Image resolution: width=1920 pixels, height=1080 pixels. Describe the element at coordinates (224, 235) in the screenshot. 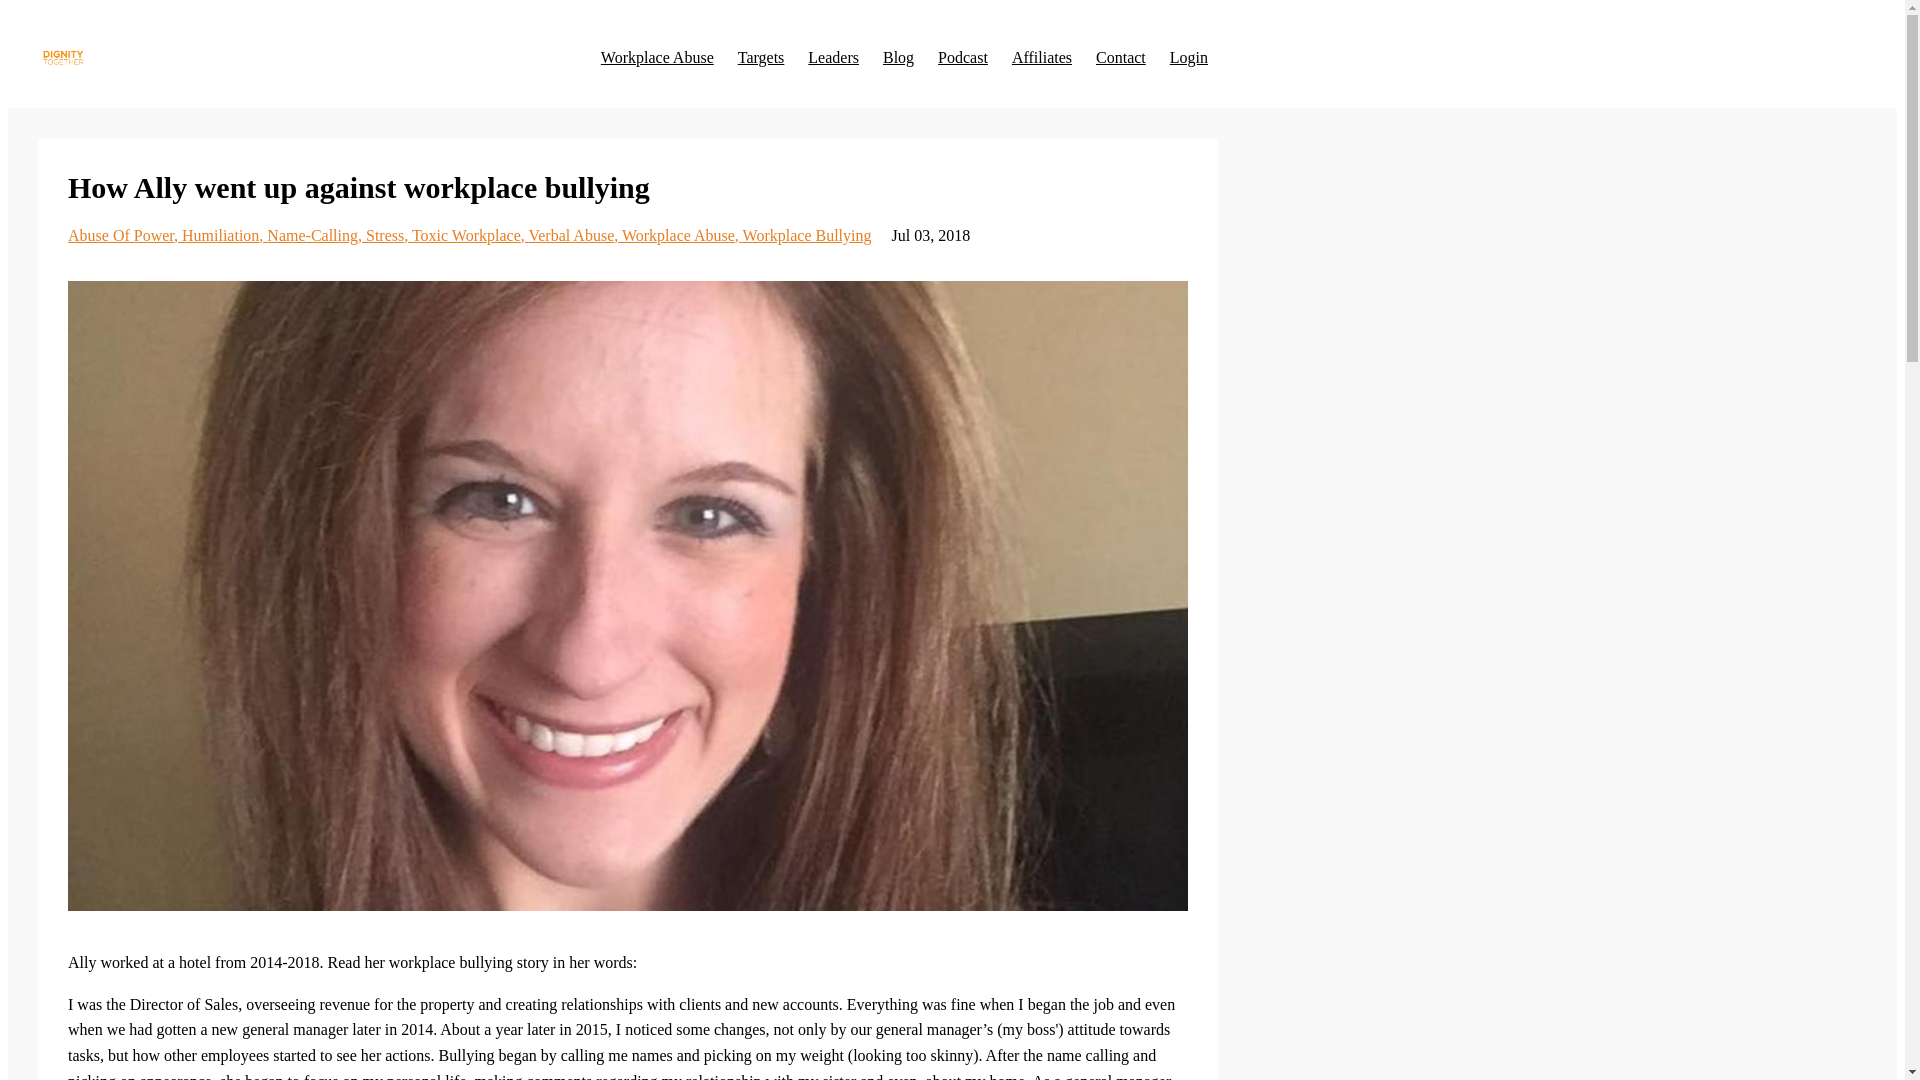

I see `Humiliation` at that location.